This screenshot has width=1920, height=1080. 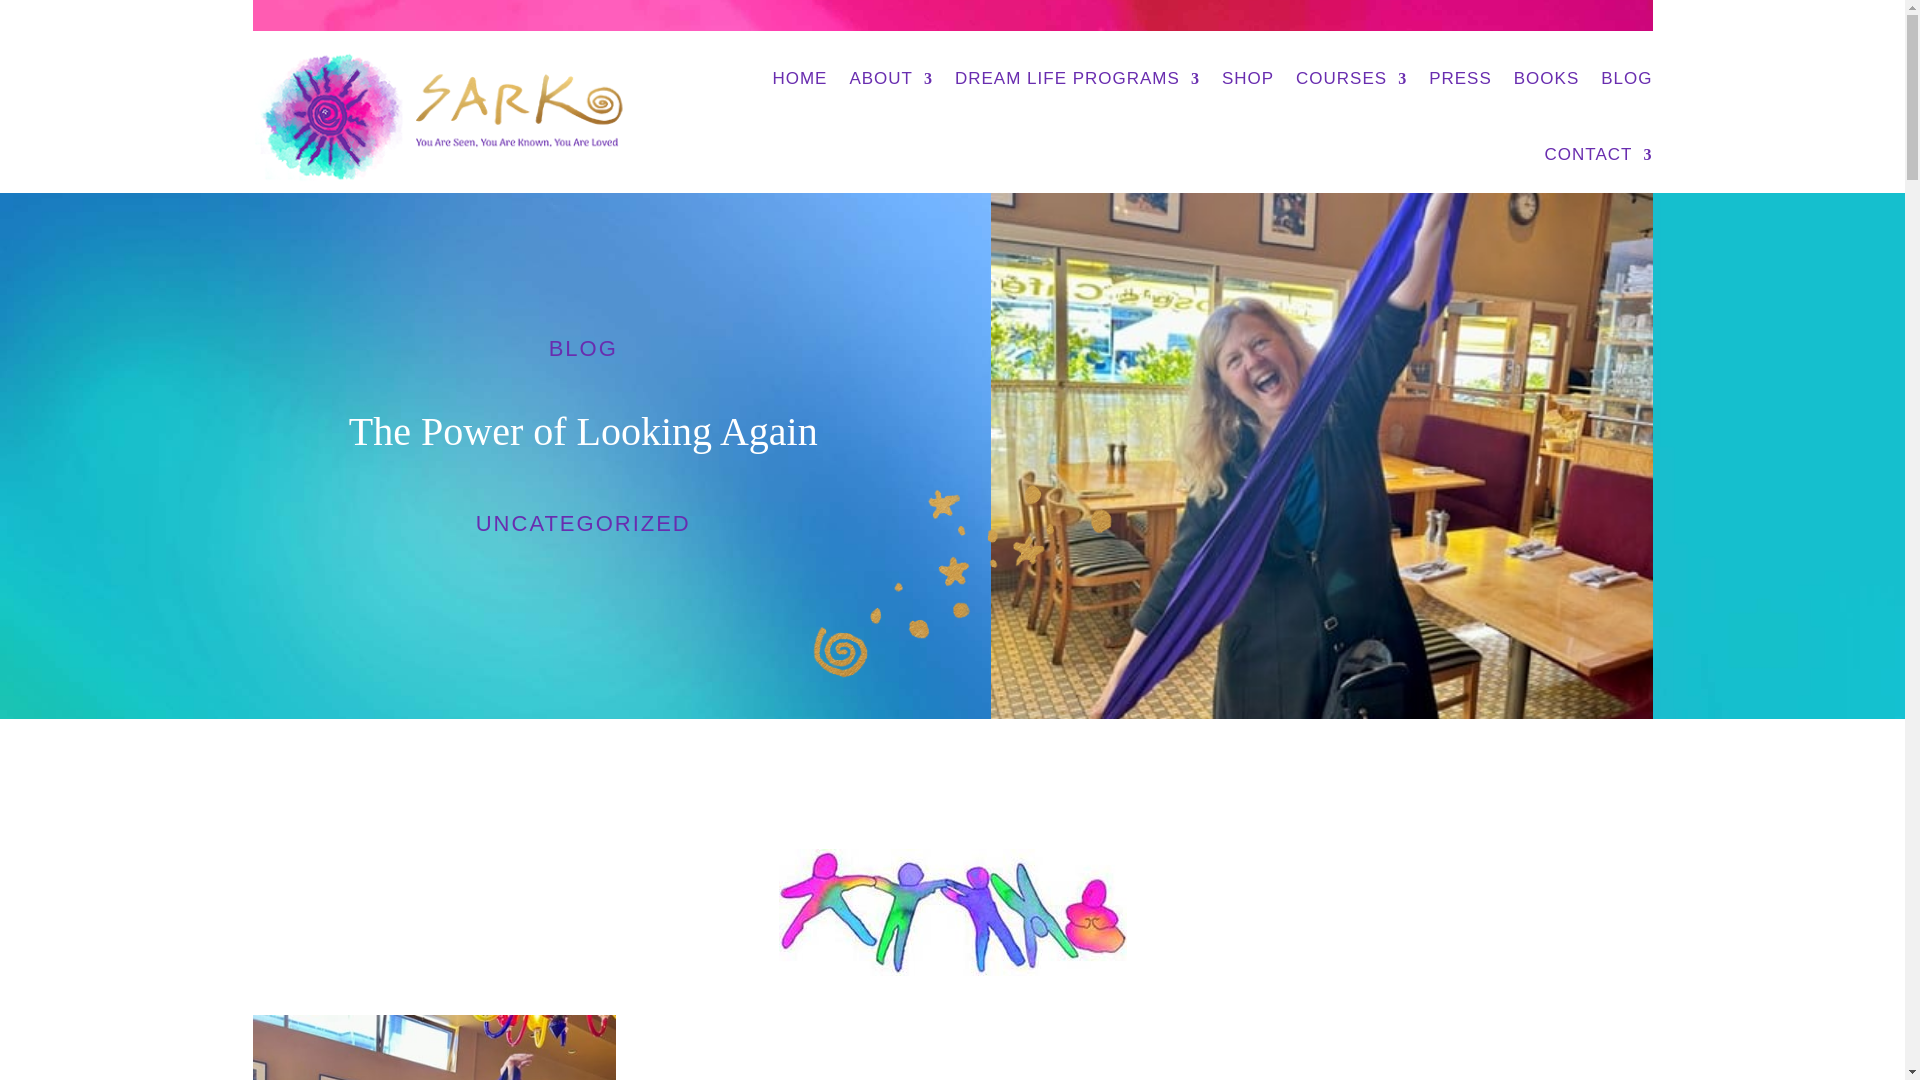 I want to click on ABOUT, so click(x=890, y=78).